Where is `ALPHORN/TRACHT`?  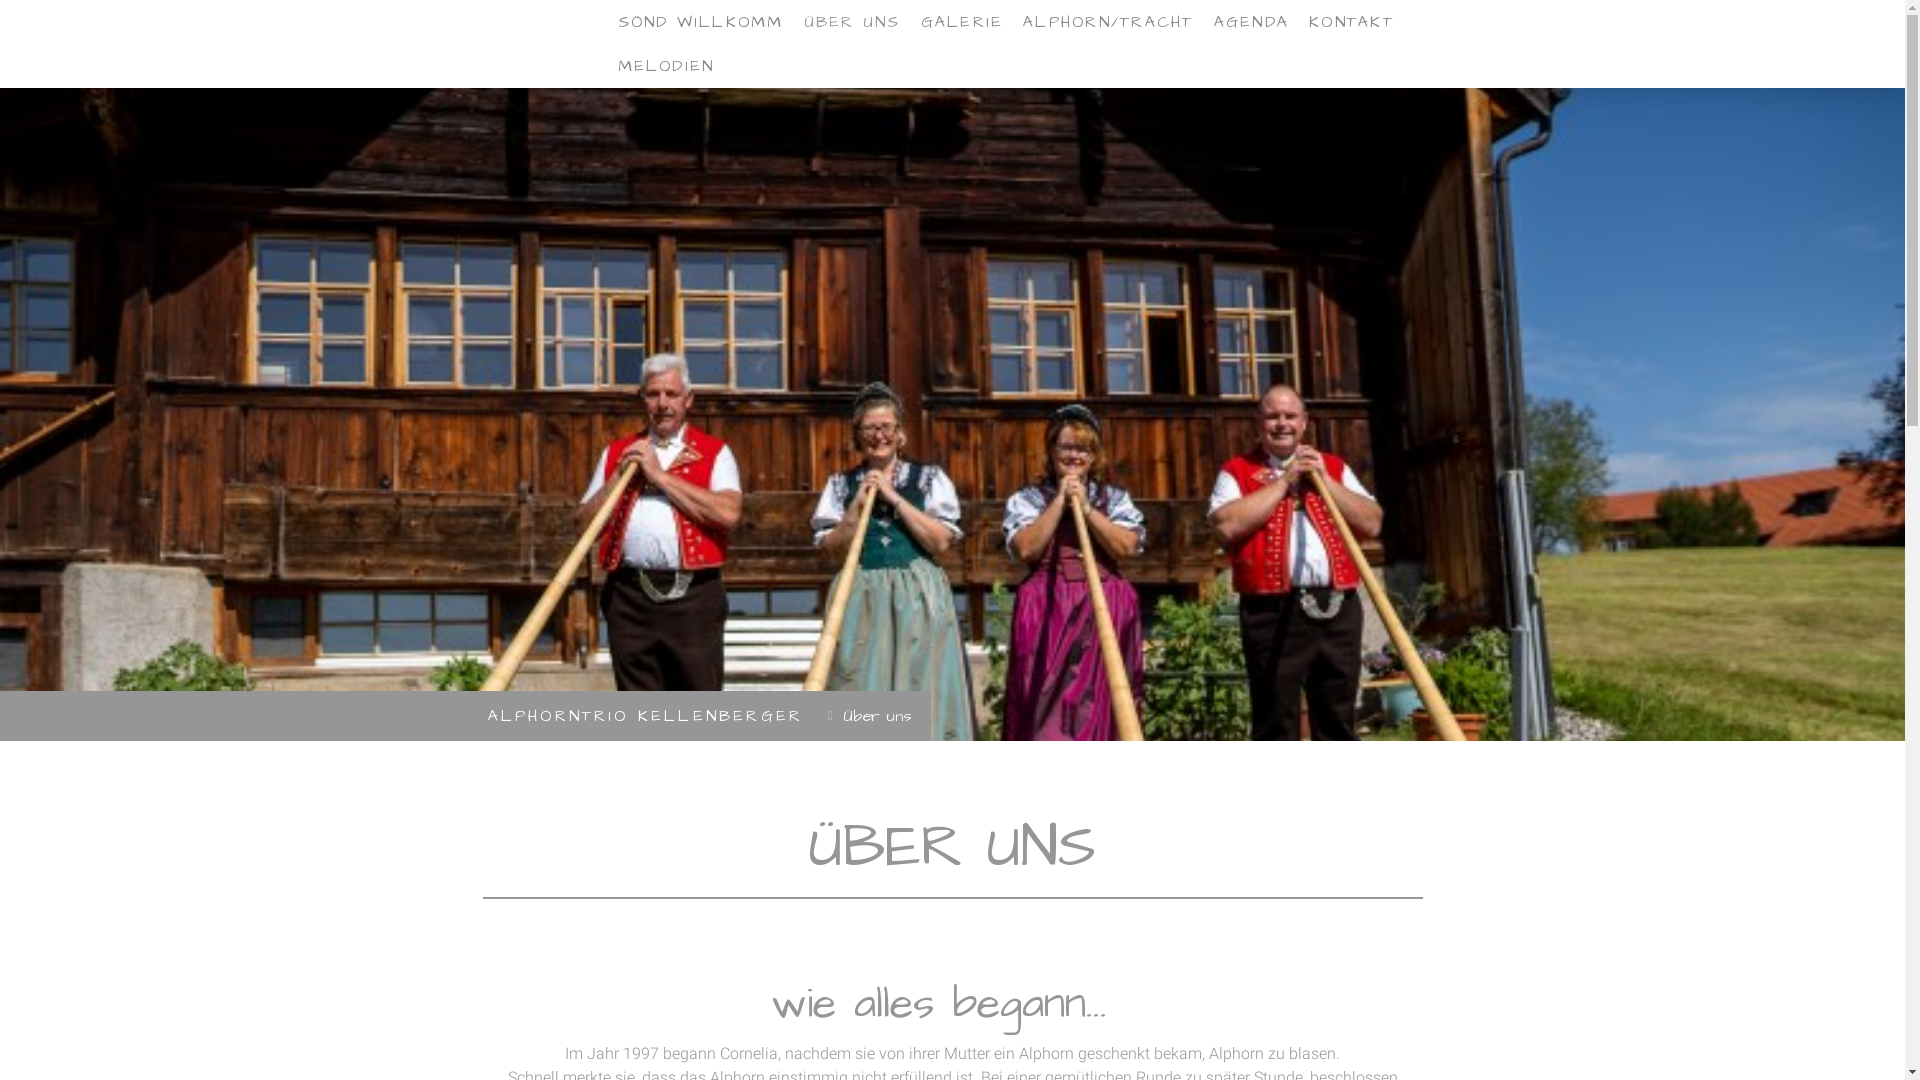 ALPHORN/TRACHT is located at coordinates (1108, 22).